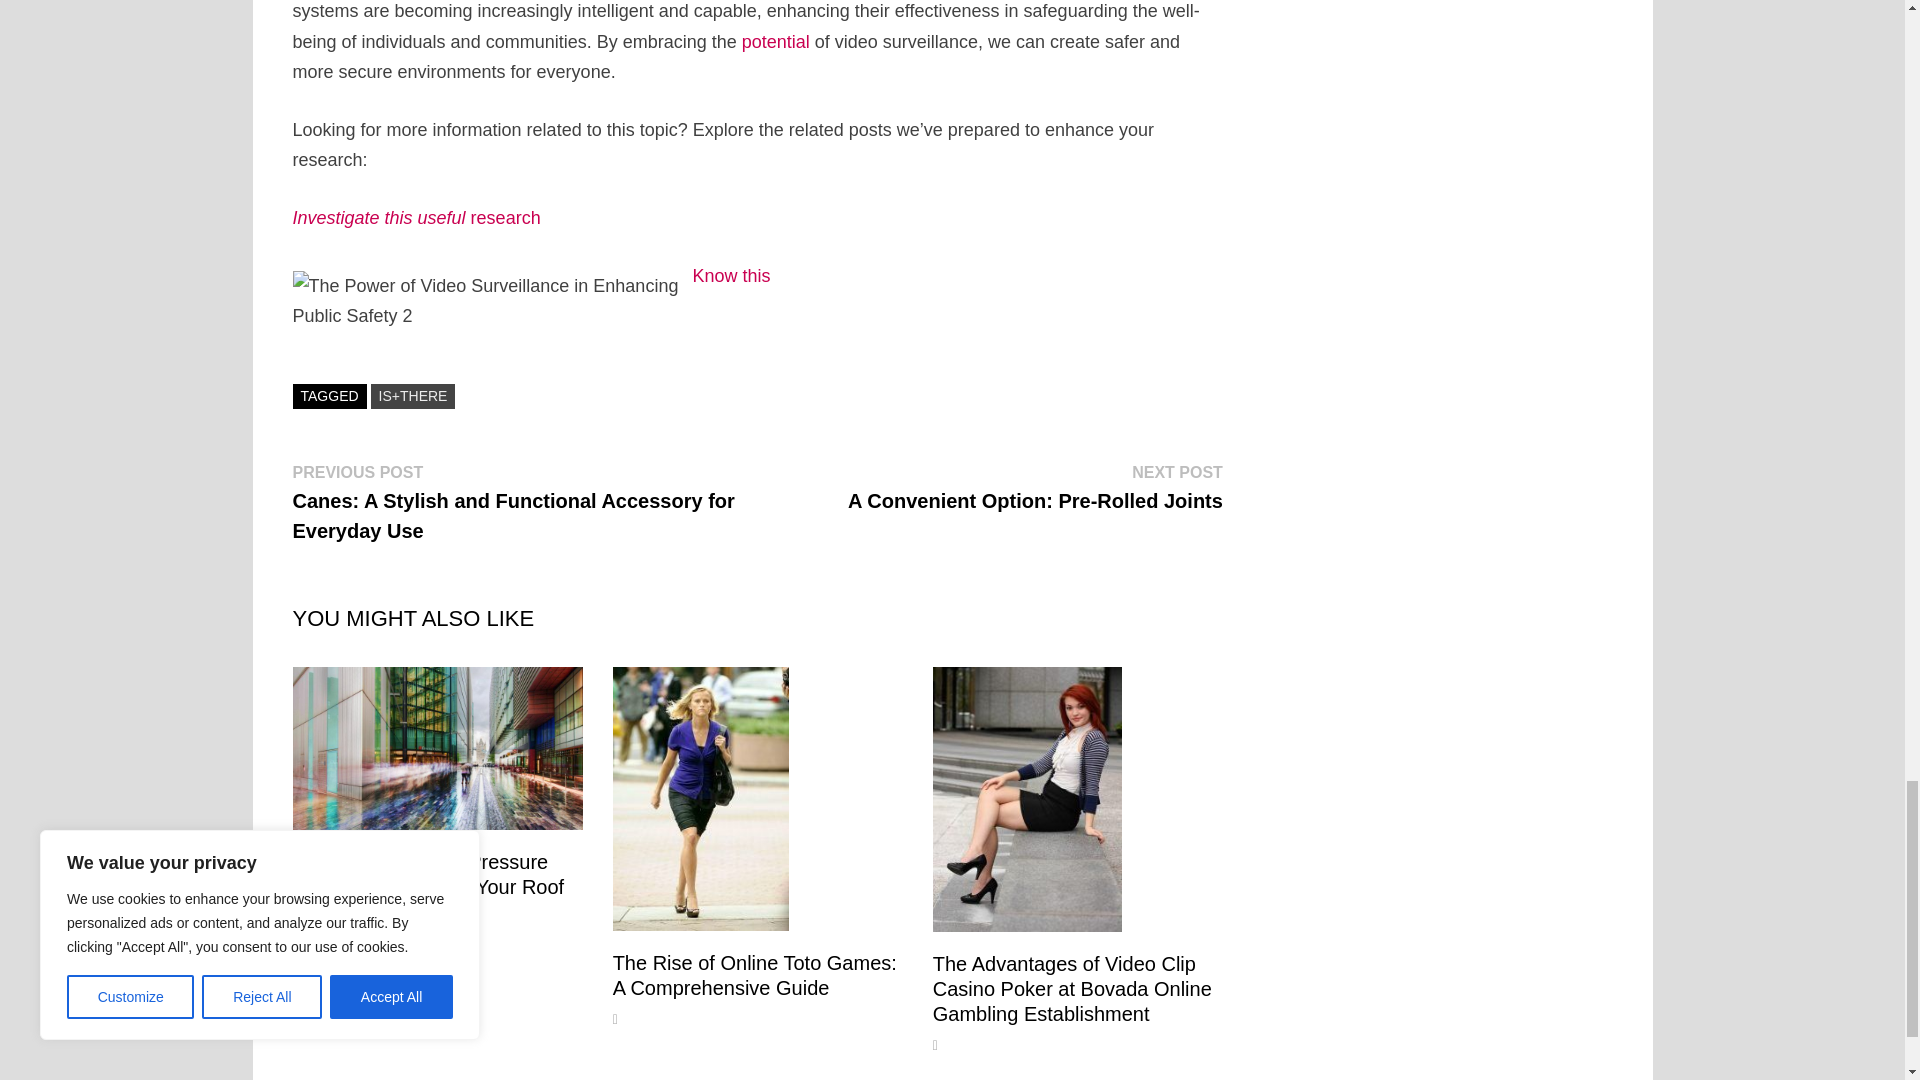 The height and width of the screenshot is (1080, 1920). I want to click on Choosing the Right Pressure Washing Service for Your Roof, so click(1036, 486).